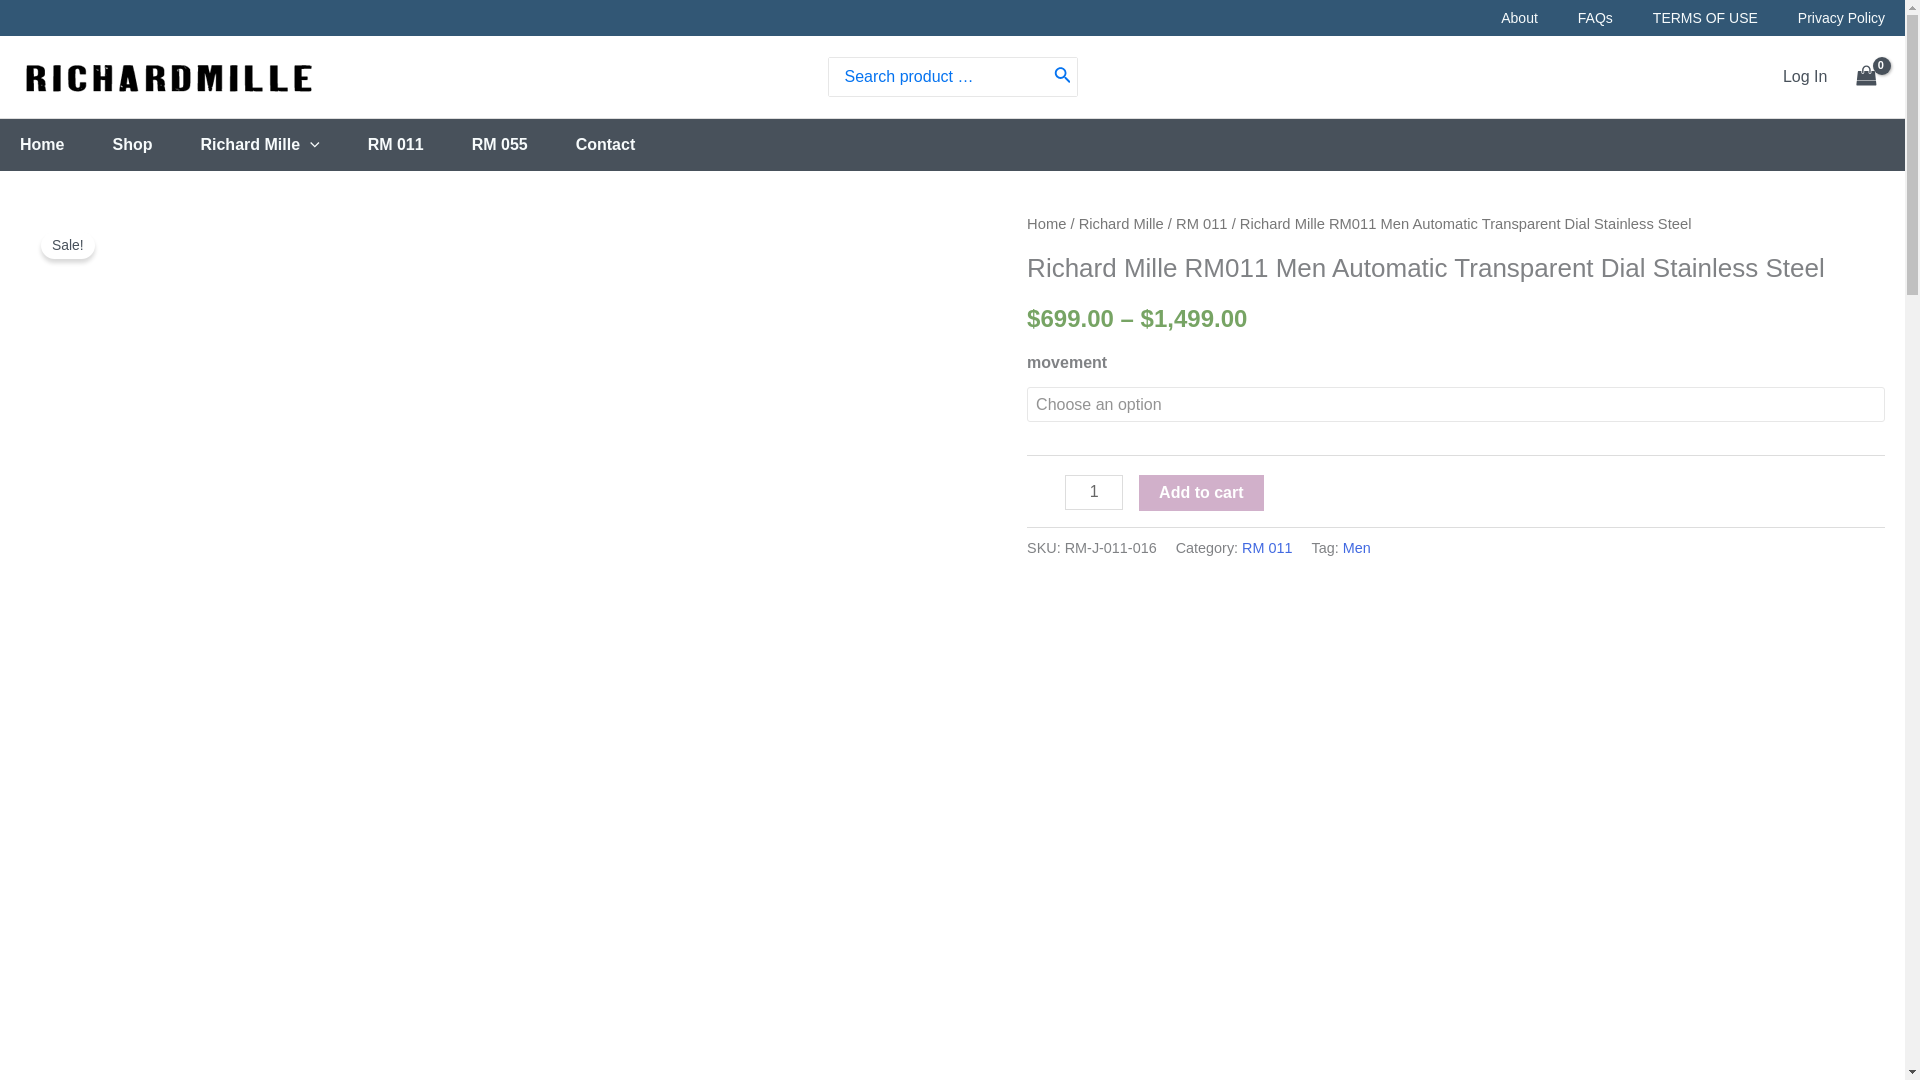 This screenshot has height=1080, width=1920. I want to click on Richard Mille, so click(282, 144).